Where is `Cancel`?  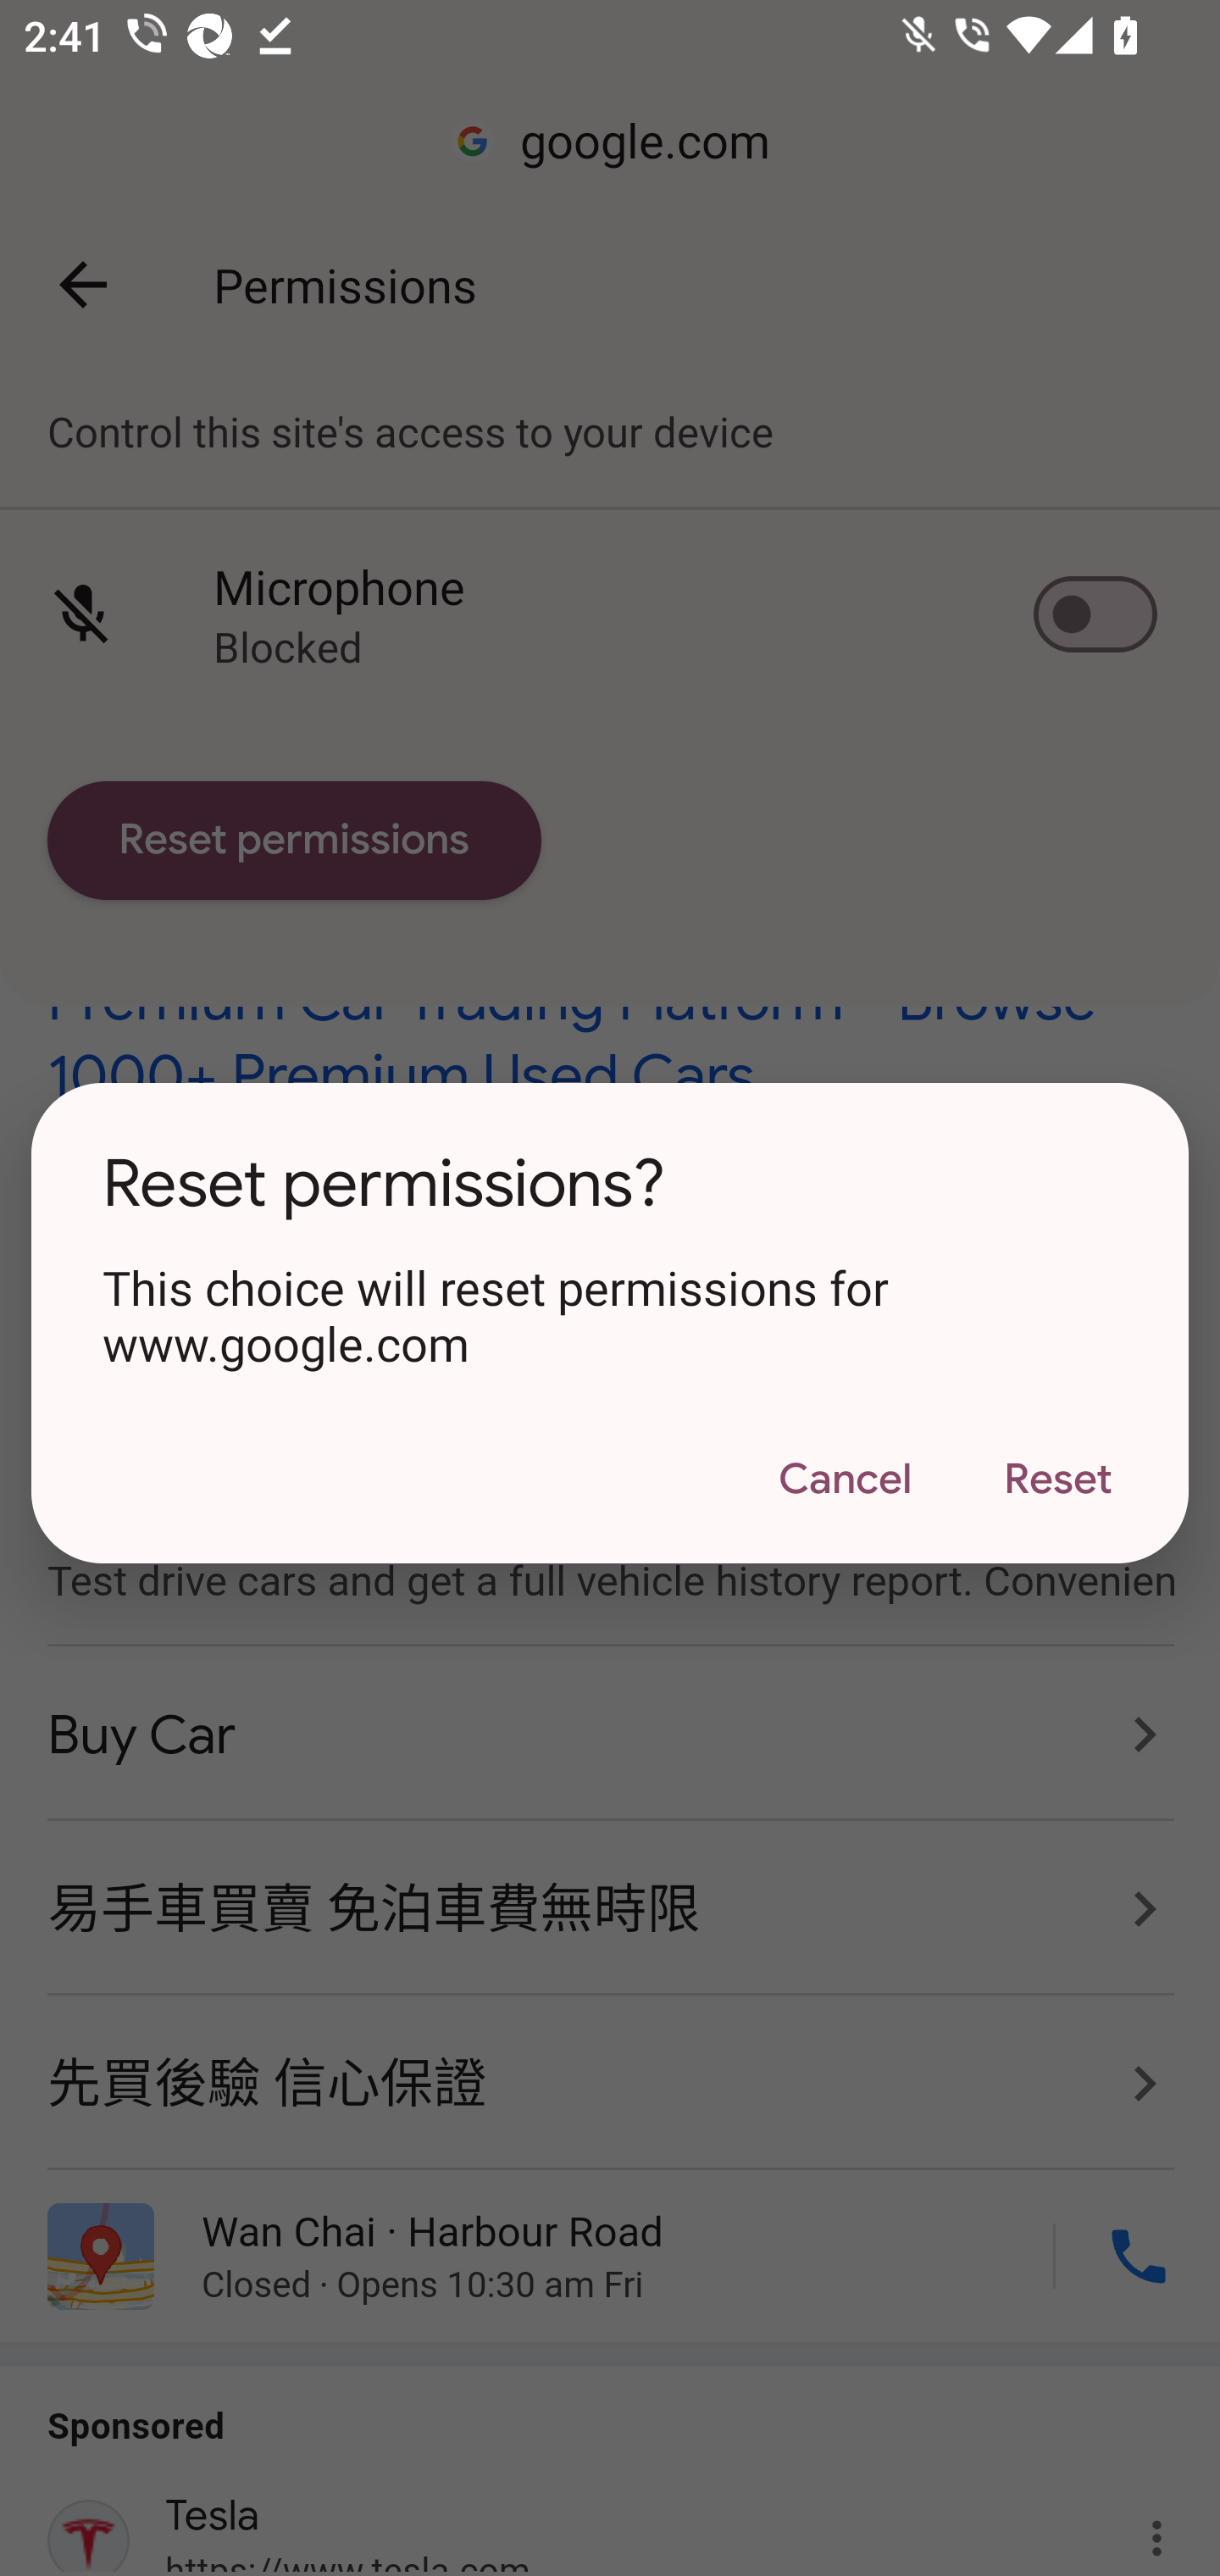 Cancel is located at coordinates (844, 1480).